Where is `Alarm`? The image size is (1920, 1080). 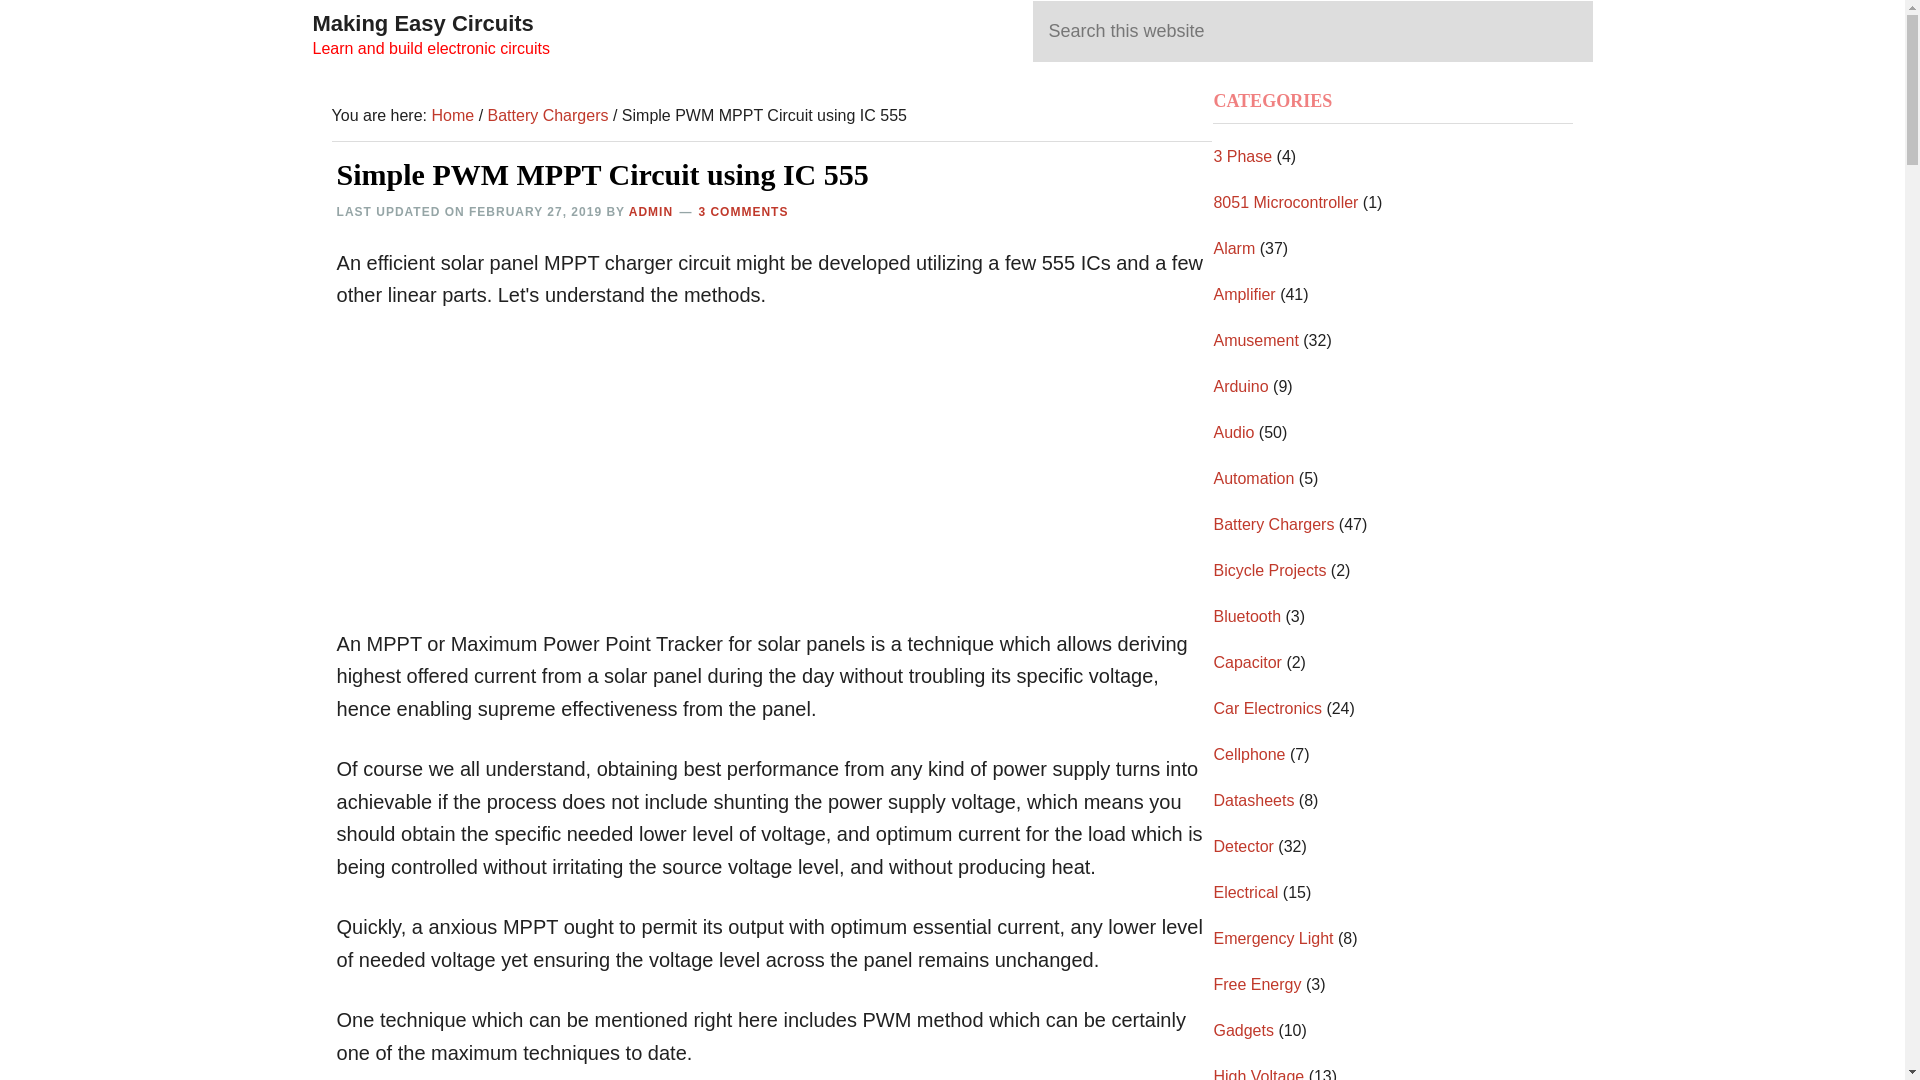 Alarm is located at coordinates (1234, 248).